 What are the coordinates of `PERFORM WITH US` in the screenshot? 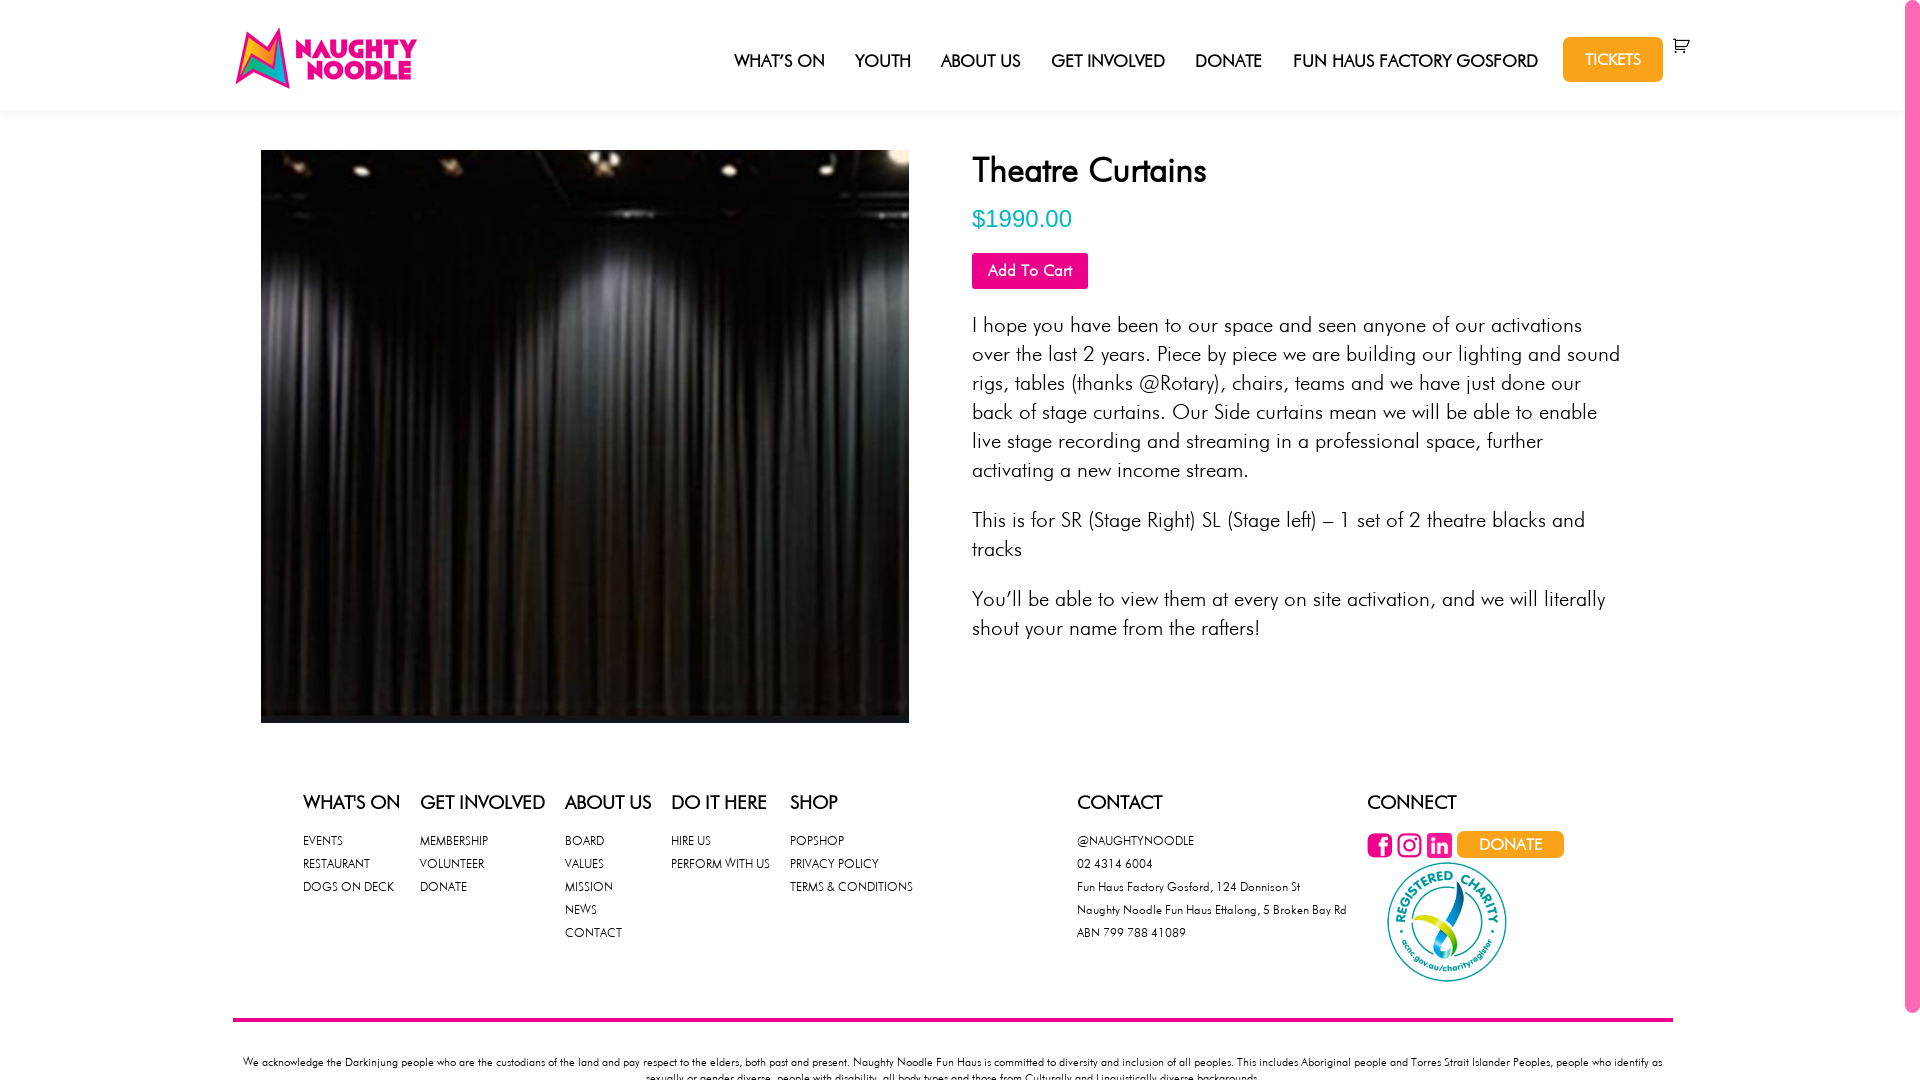 It's located at (720, 864).